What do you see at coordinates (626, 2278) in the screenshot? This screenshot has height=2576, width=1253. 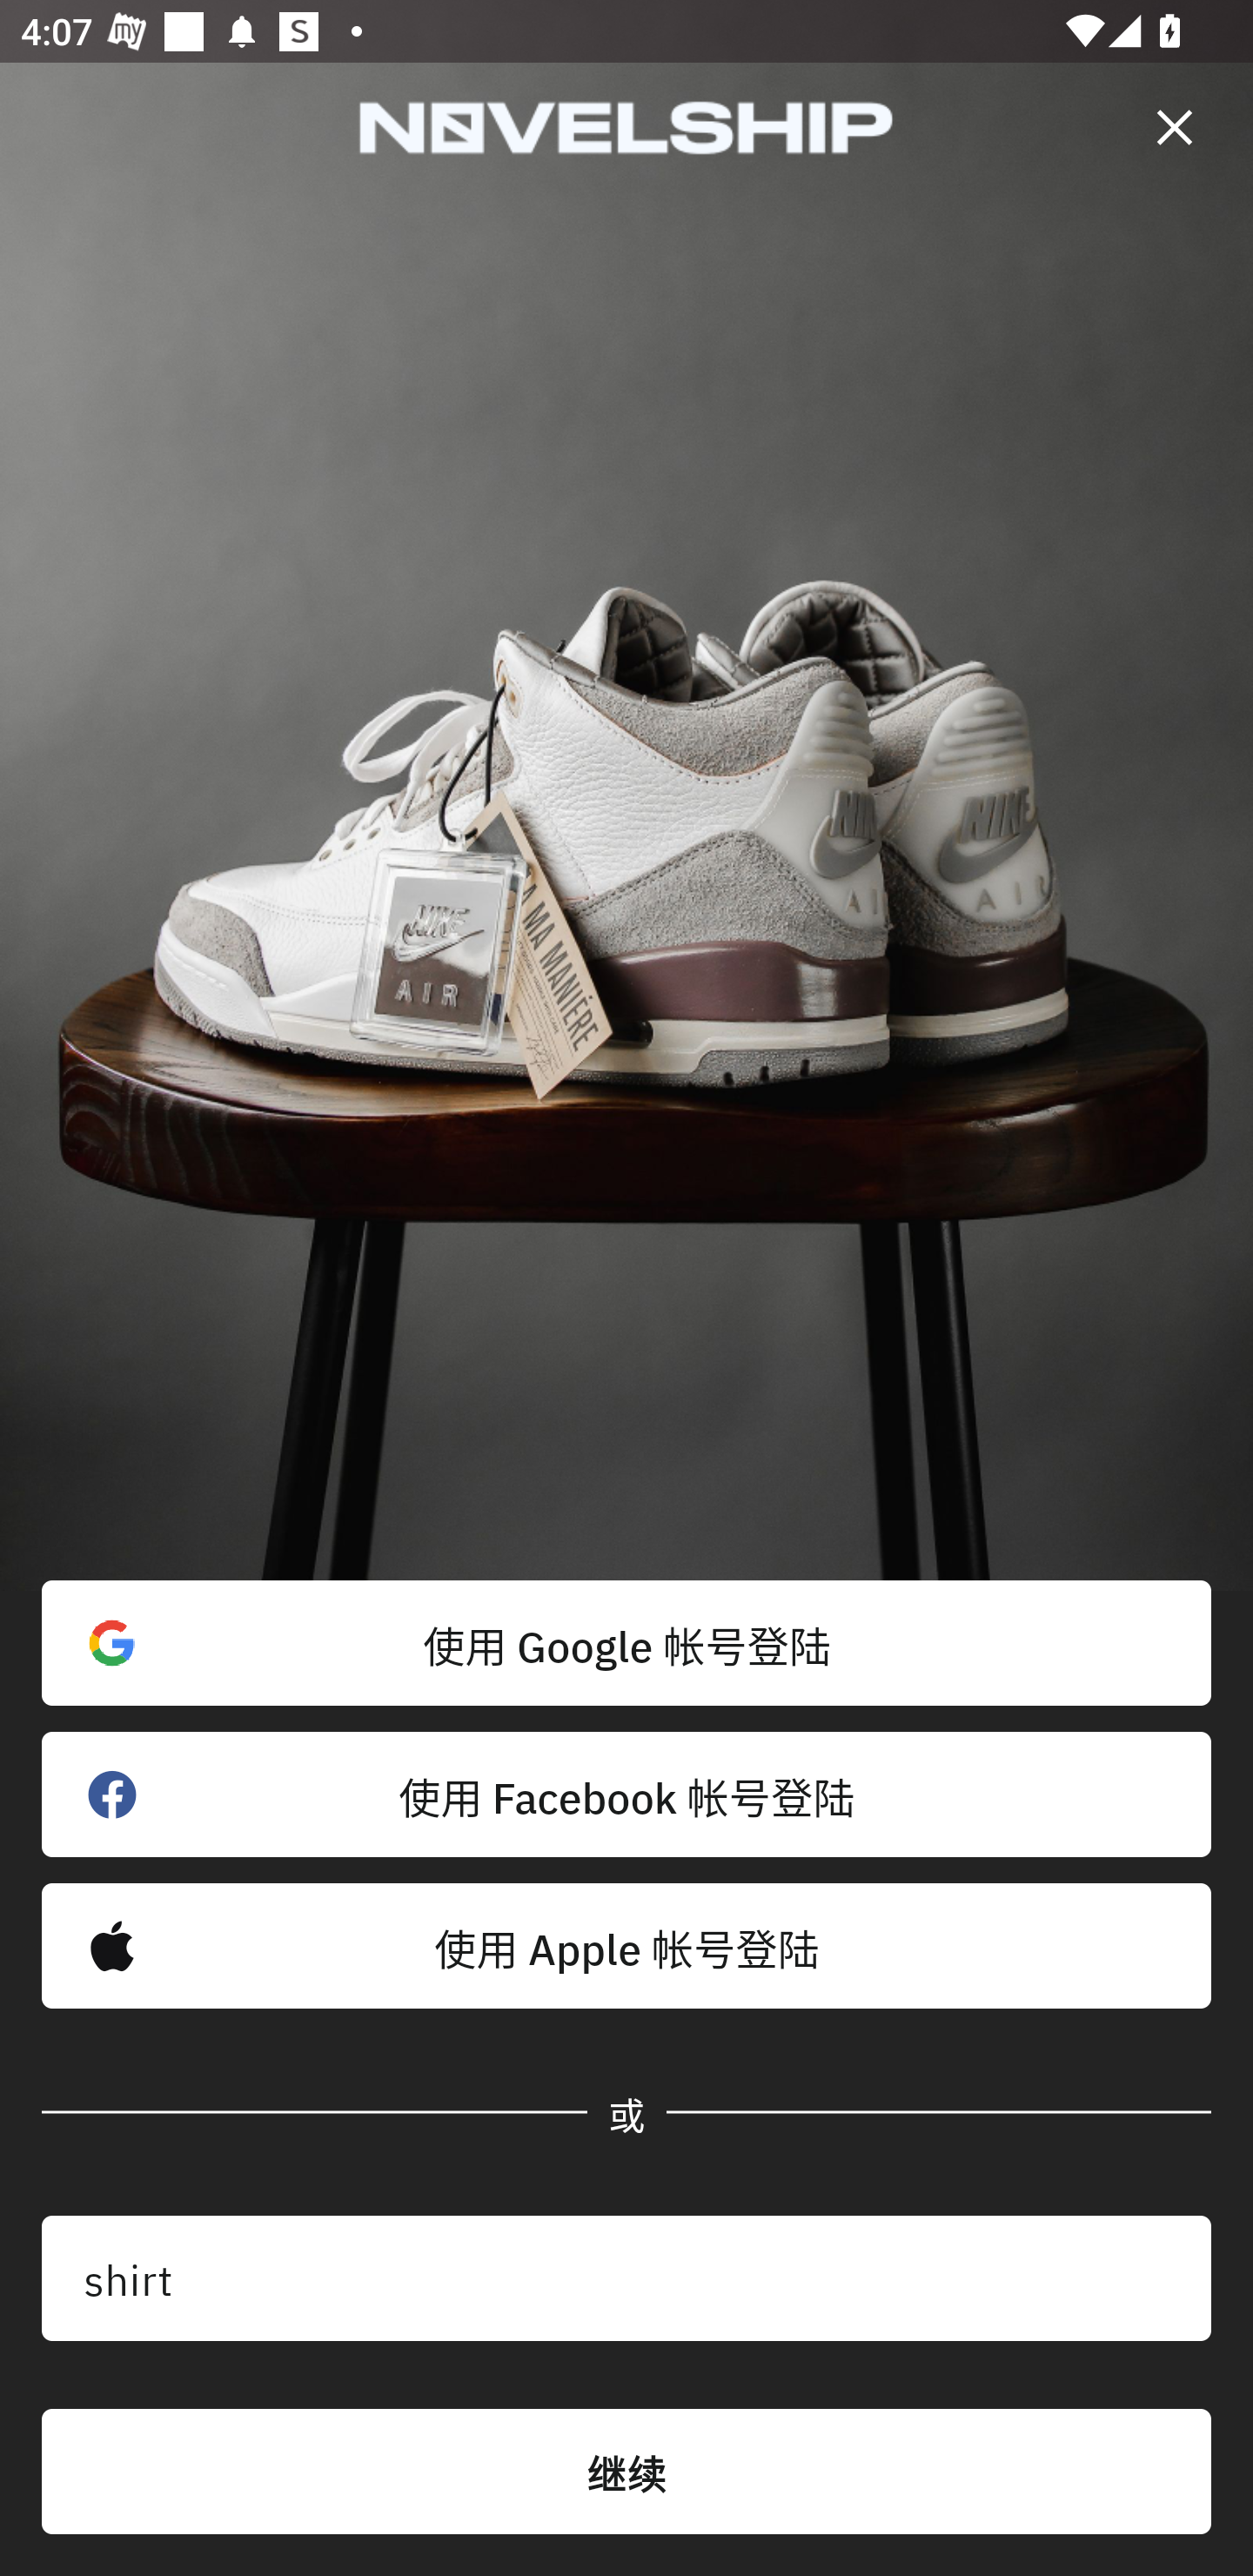 I see `shirt` at bounding box center [626, 2278].